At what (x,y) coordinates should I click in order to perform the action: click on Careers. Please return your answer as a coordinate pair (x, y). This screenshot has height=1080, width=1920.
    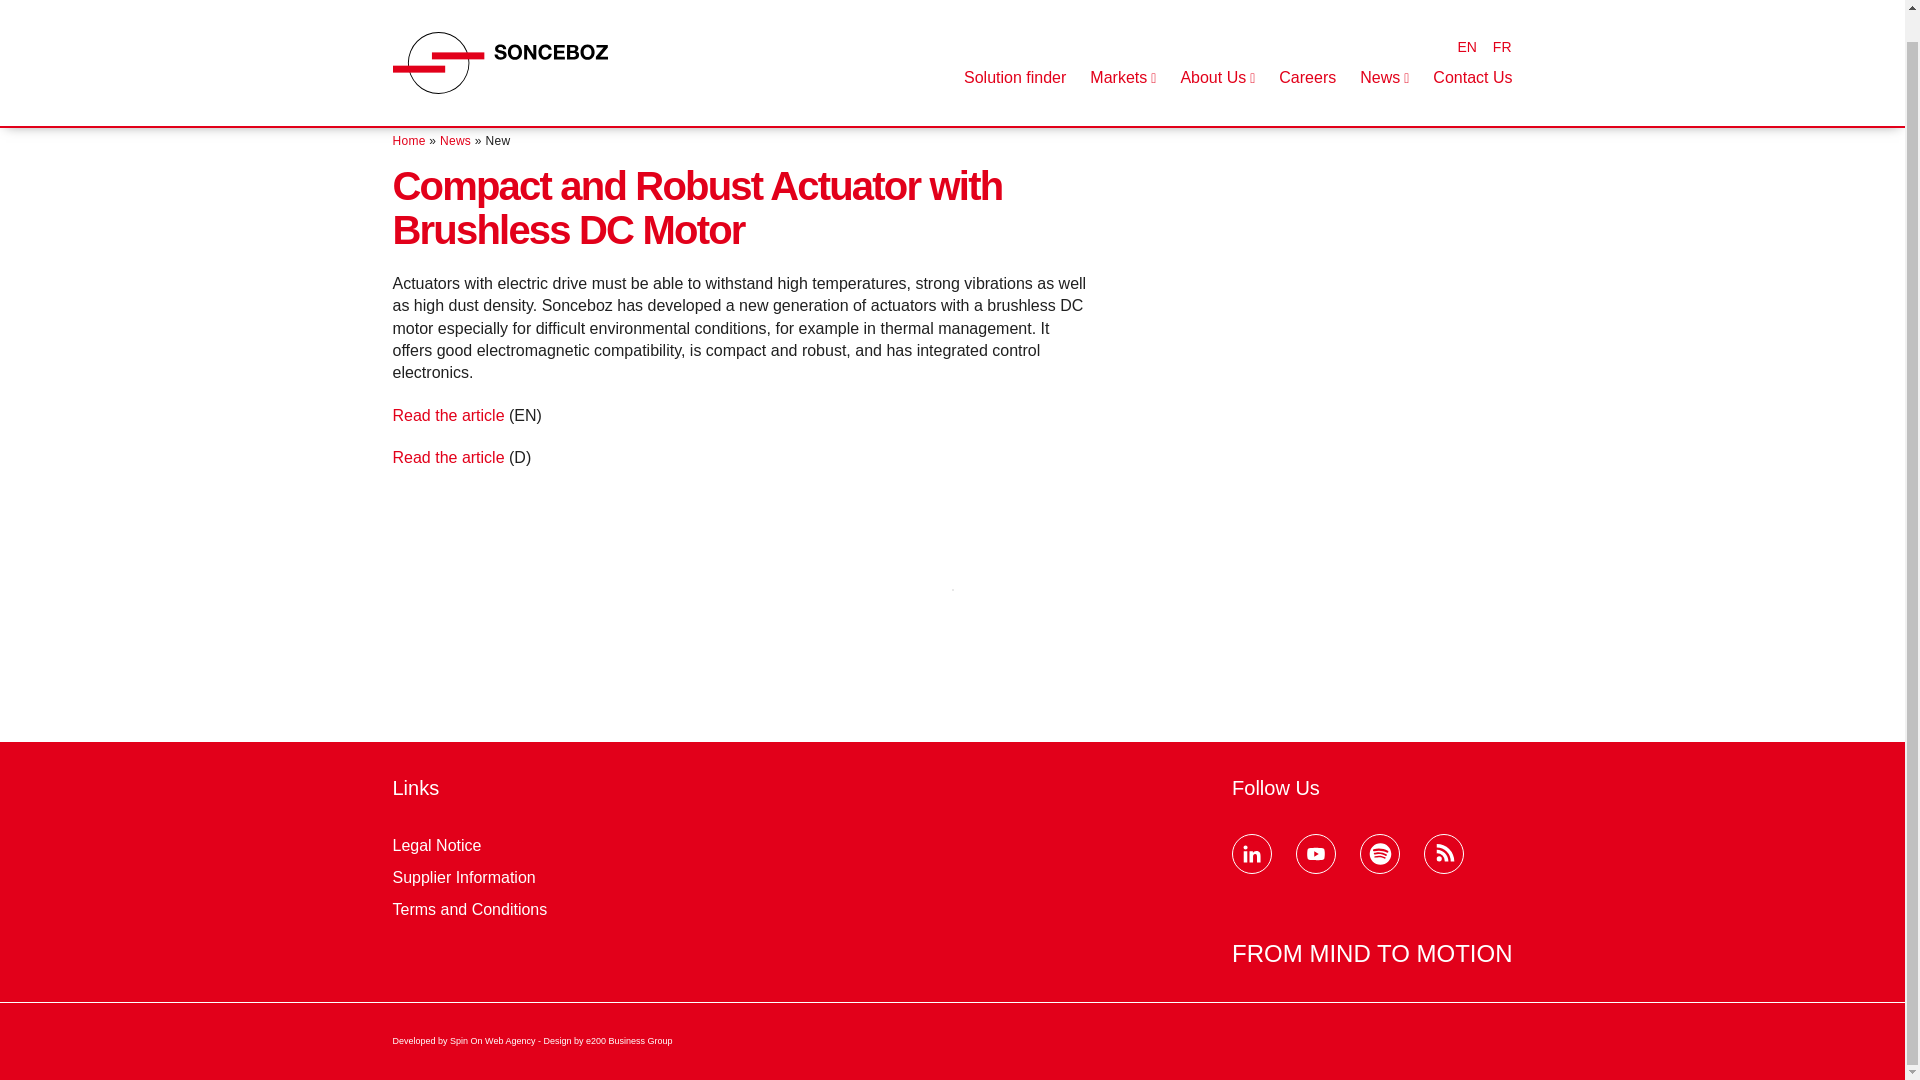
    Looking at the image, I should click on (1307, 50).